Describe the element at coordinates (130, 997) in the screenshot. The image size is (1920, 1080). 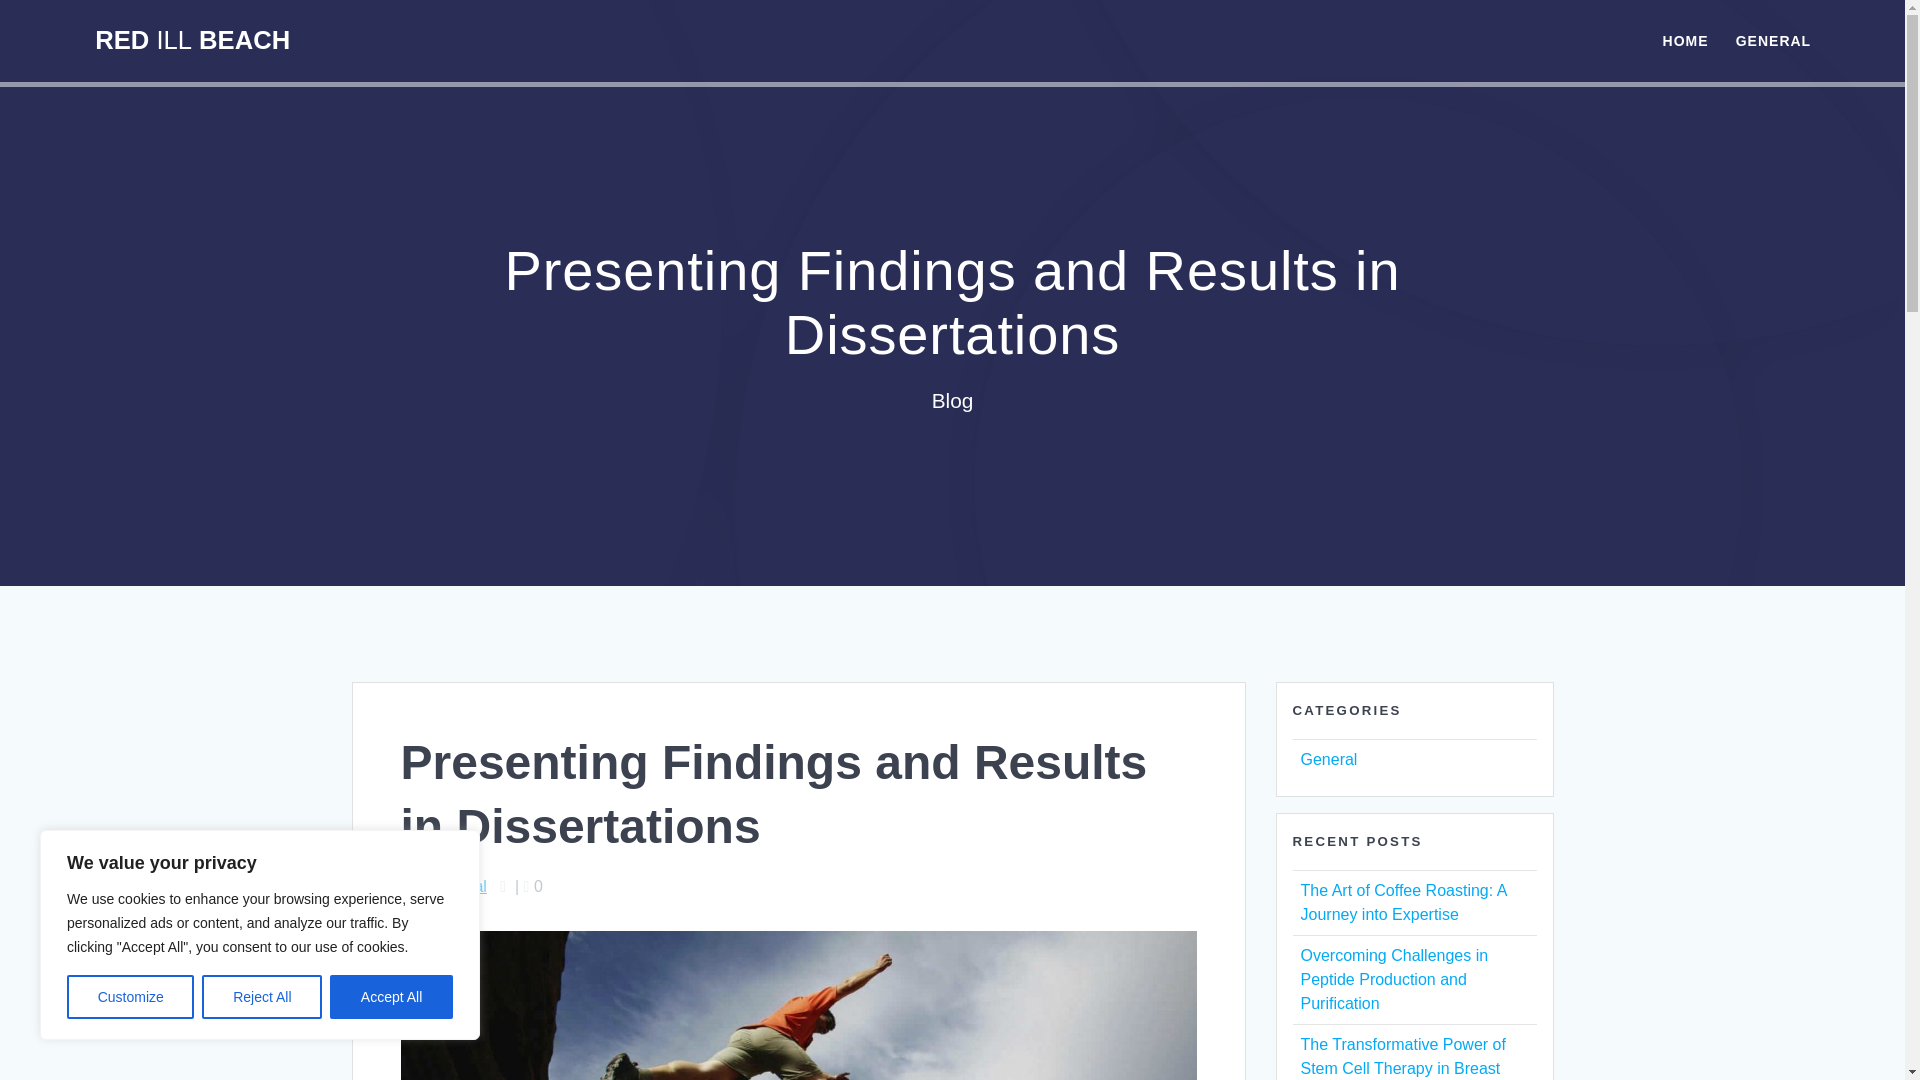
I see `Customize` at that location.